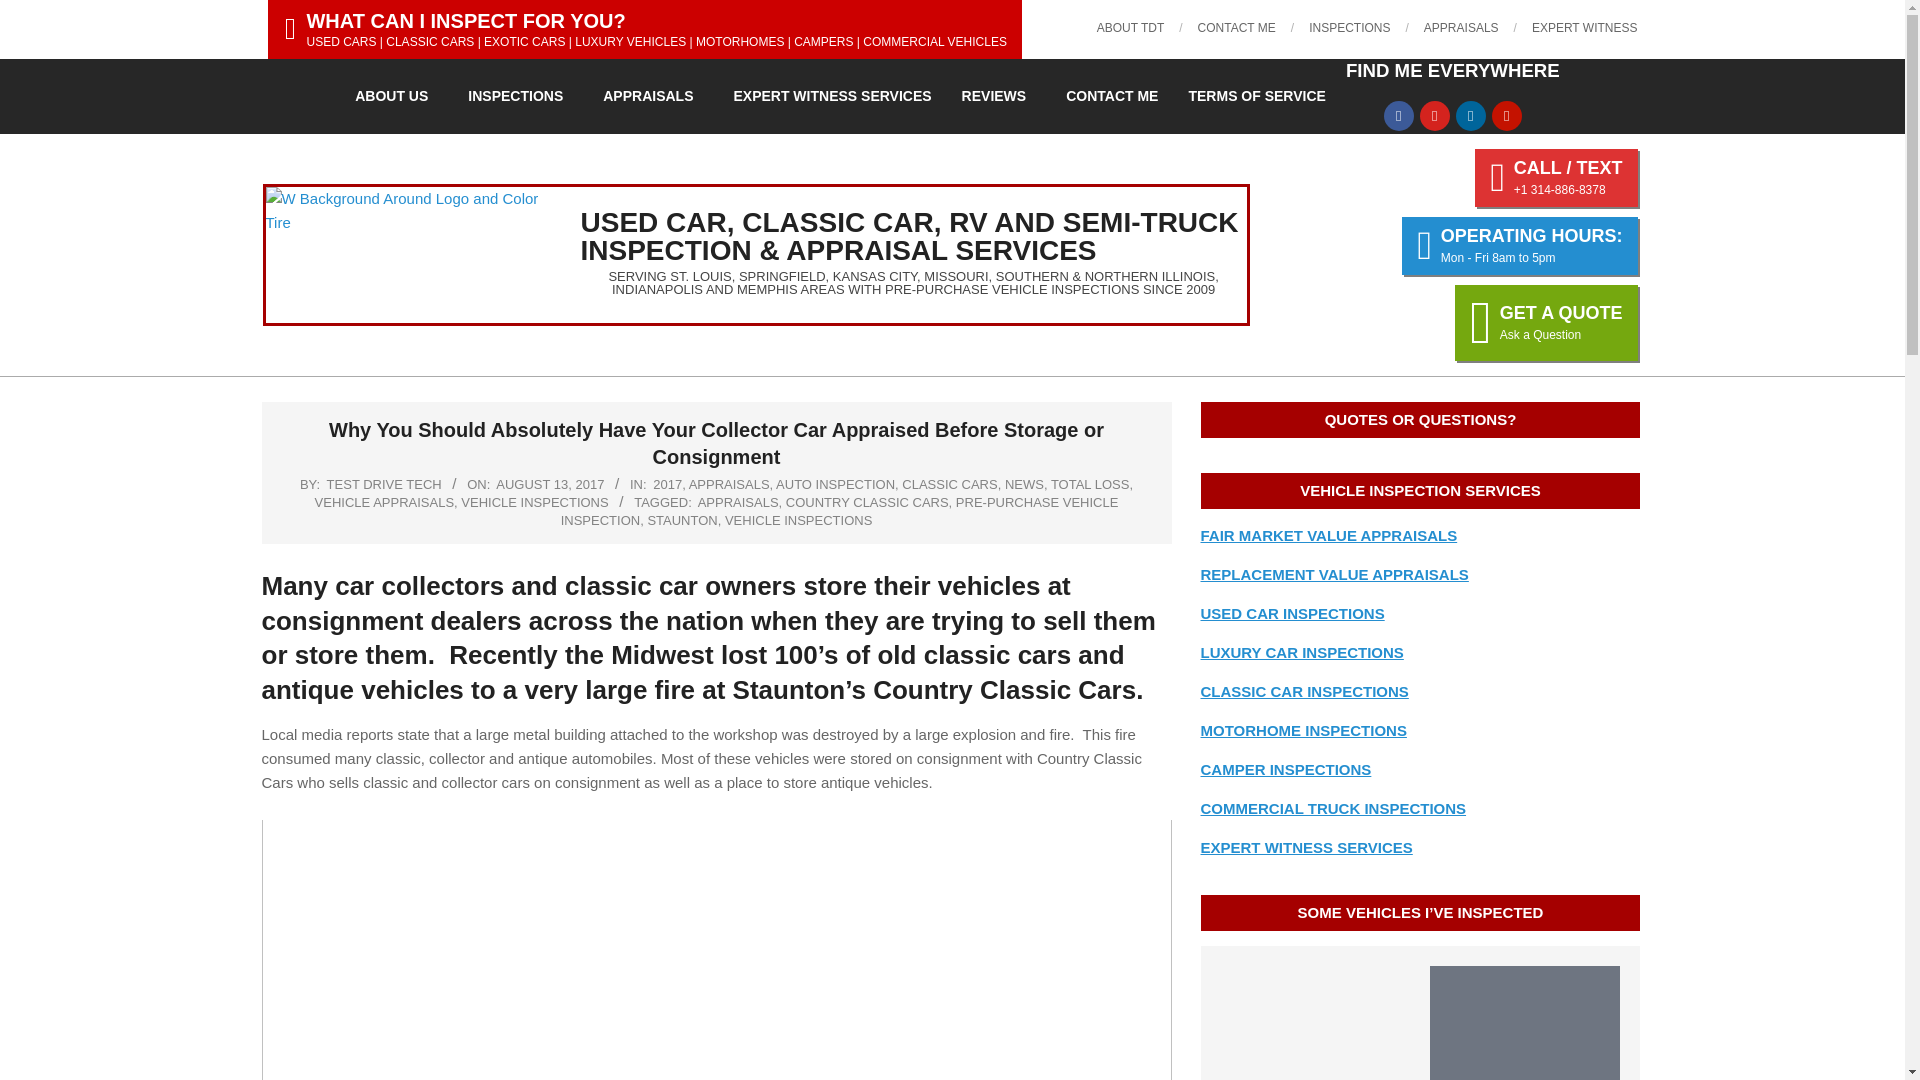  What do you see at coordinates (832, 96) in the screenshot?
I see `EXPERT WITNESS SERVICES` at bounding box center [832, 96].